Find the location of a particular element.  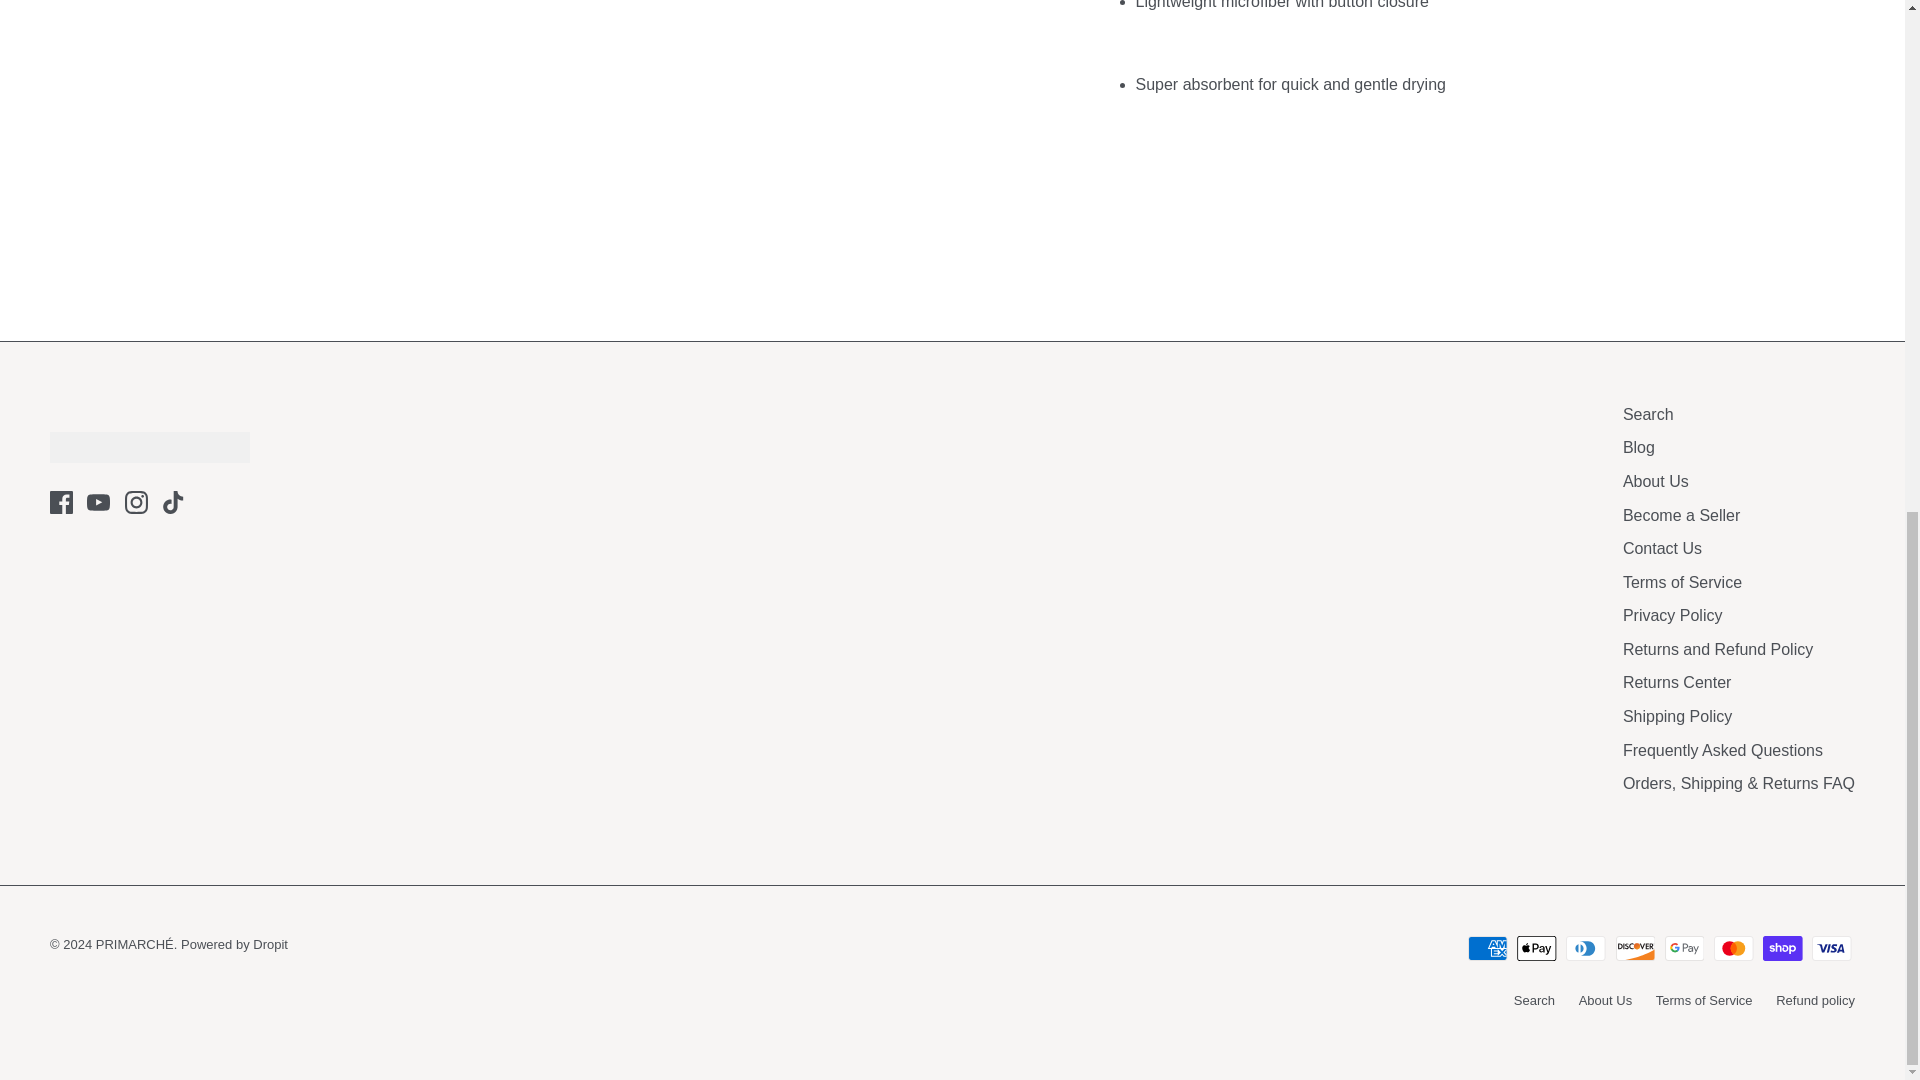

American Express is located at coordinates (1488, 948).